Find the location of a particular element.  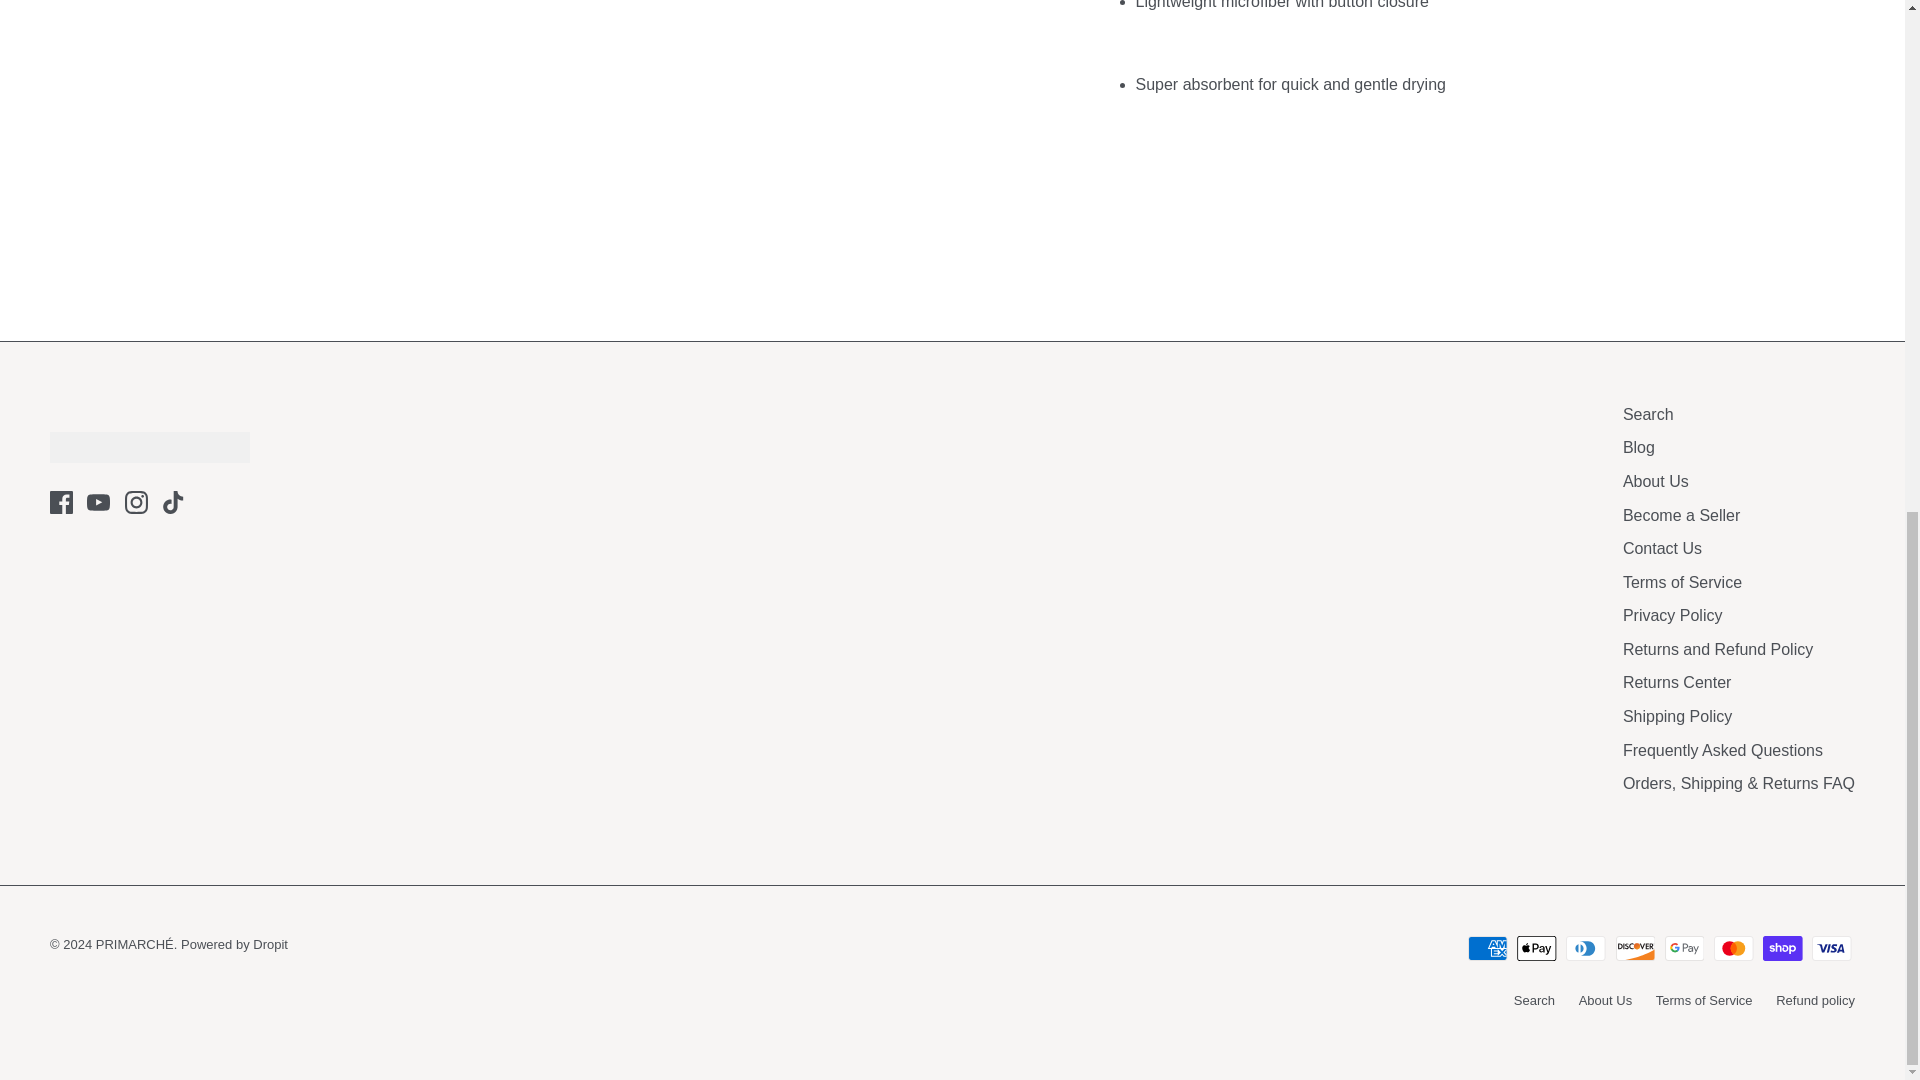

American Express is located at coordinates (1488, 948).